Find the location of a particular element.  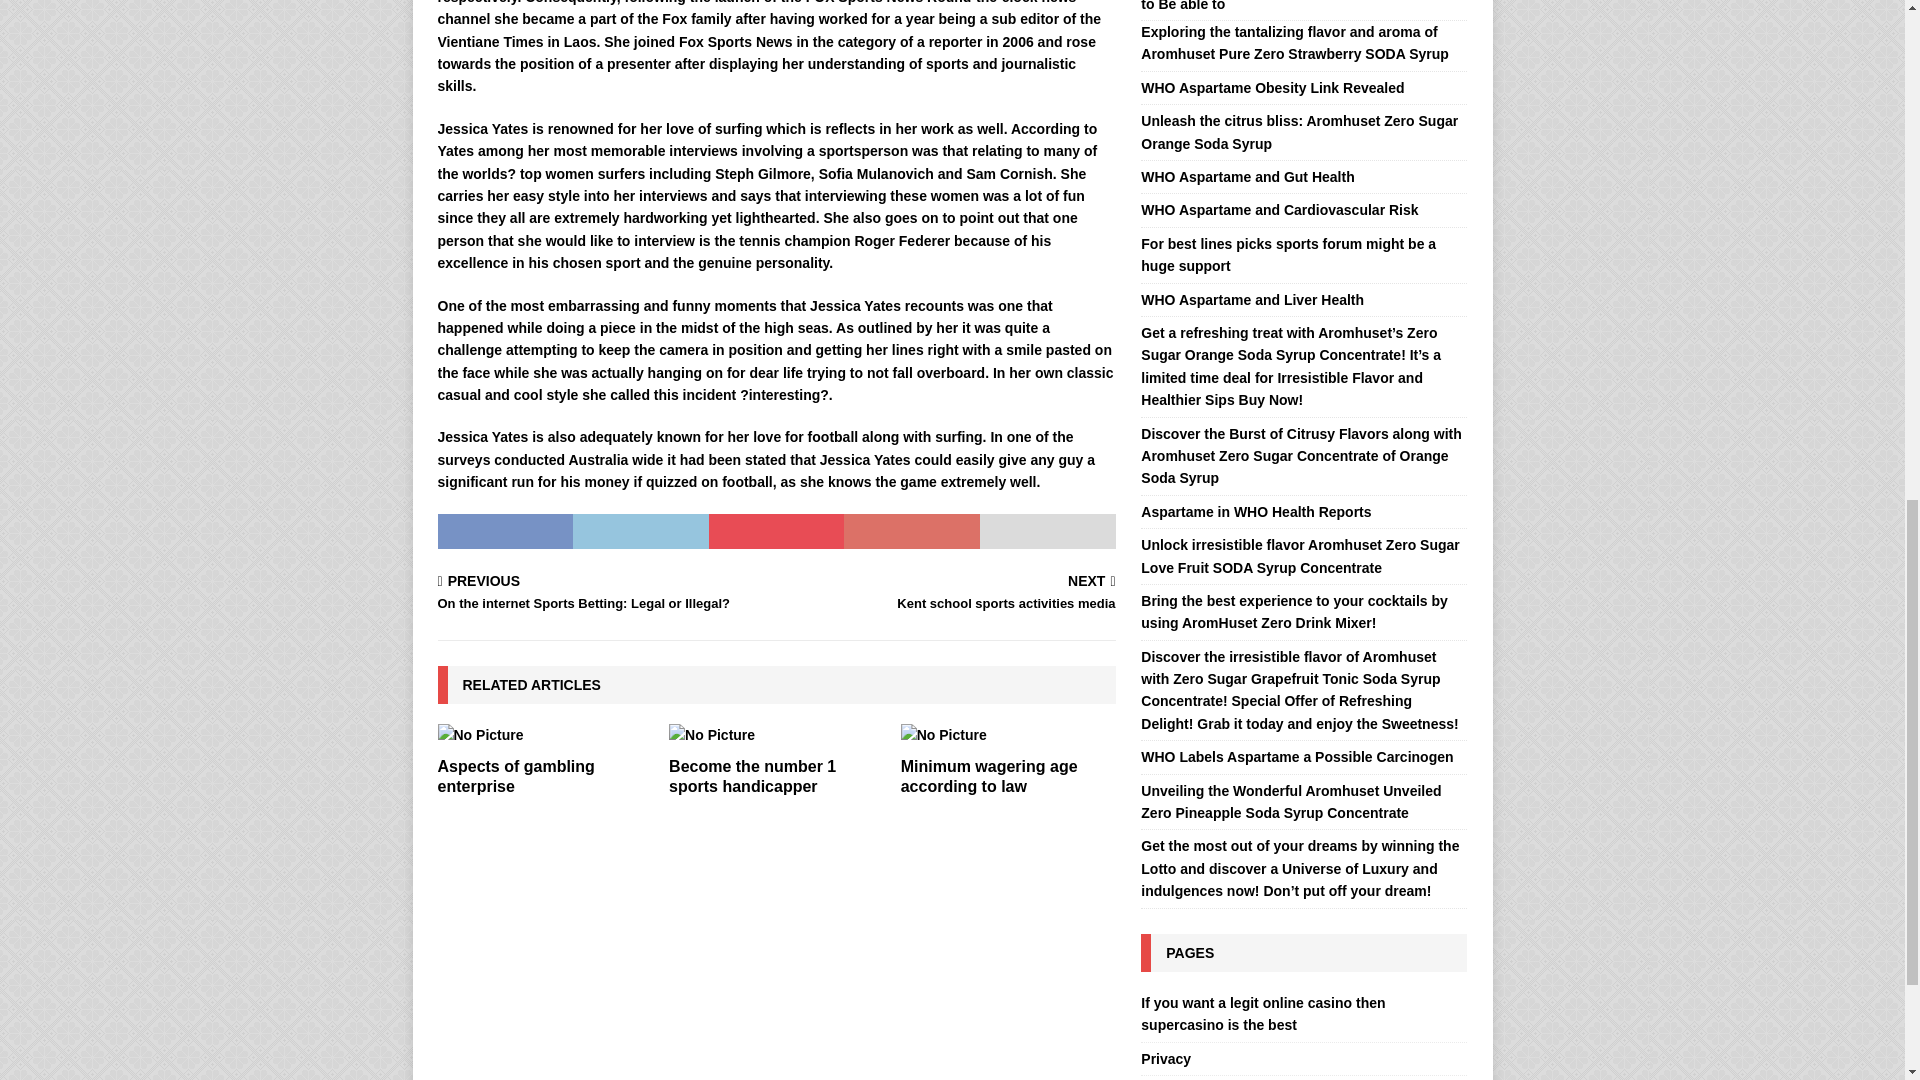

Become the number 1 sports handicapper is located at coordinates (752, 776).